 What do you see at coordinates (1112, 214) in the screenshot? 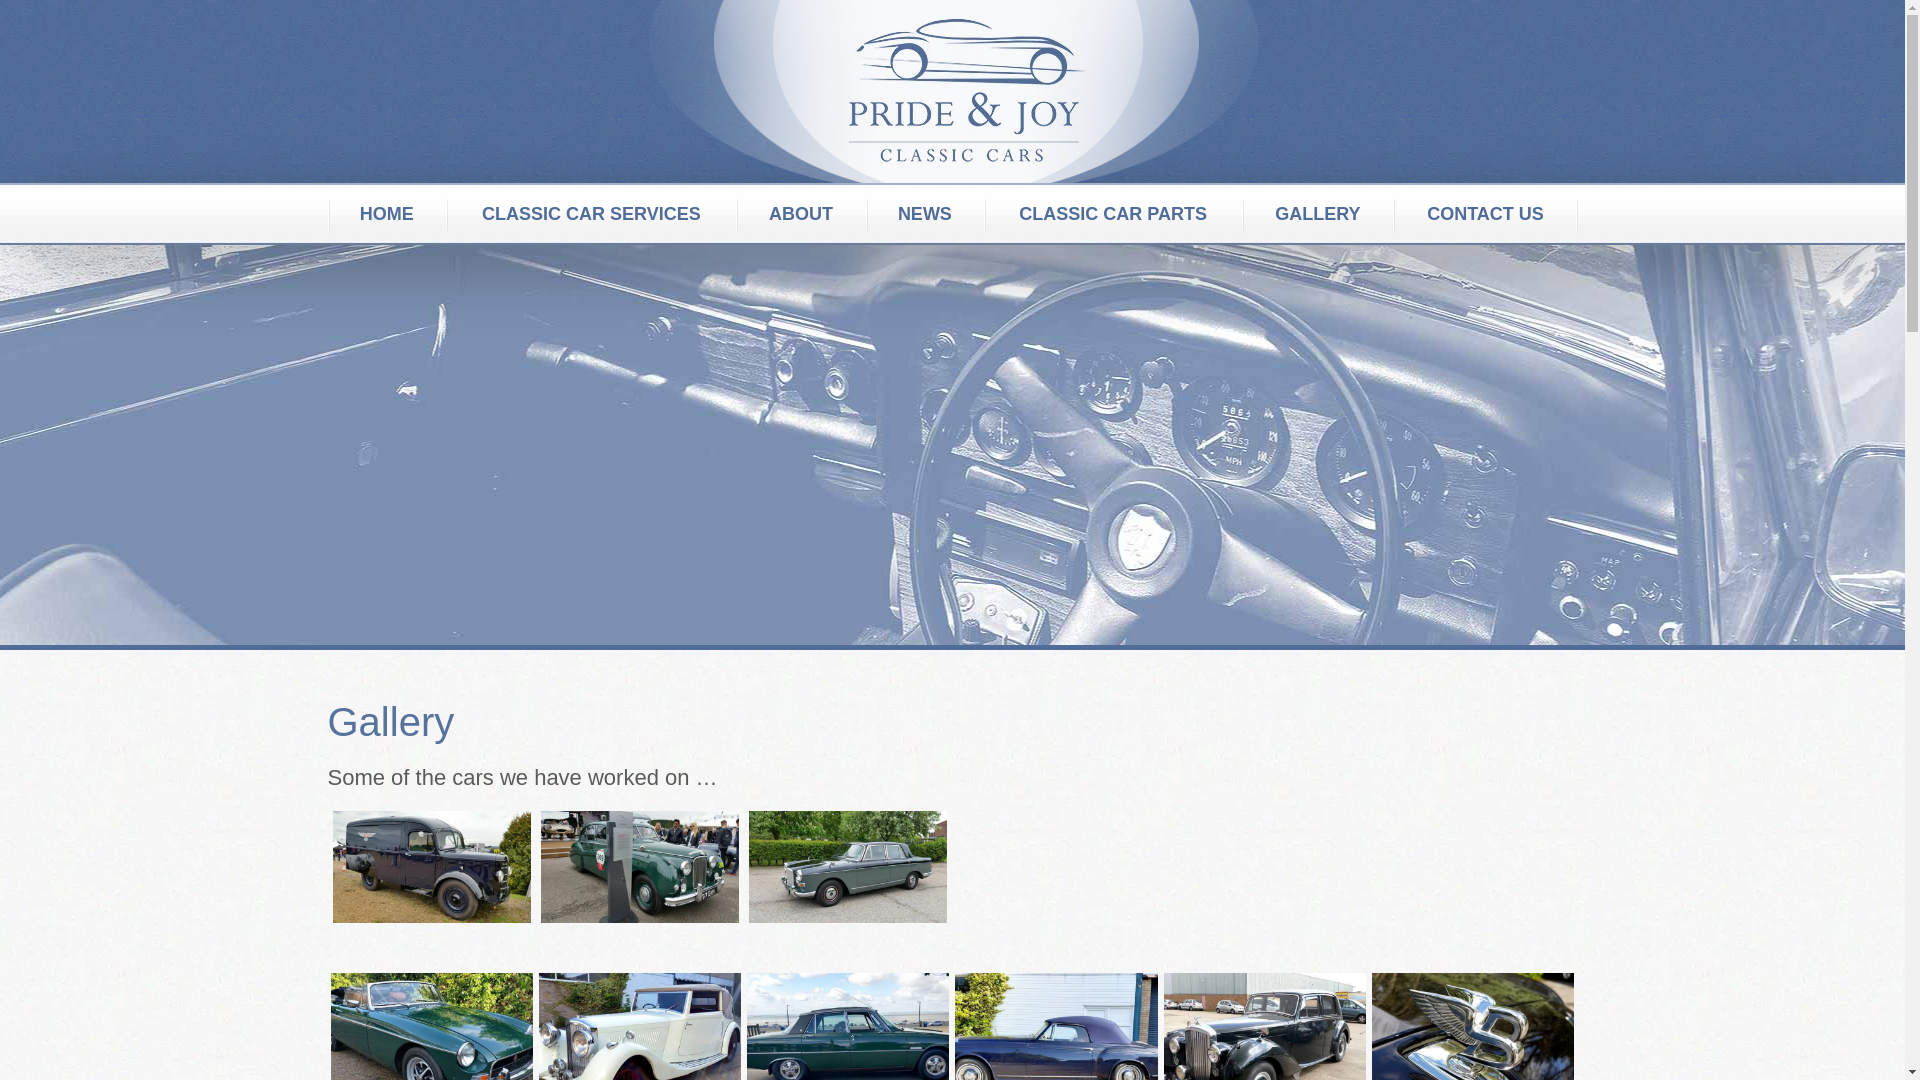
I see `CLASSIC CAR PARTS` at bounding box center [1112, 214].